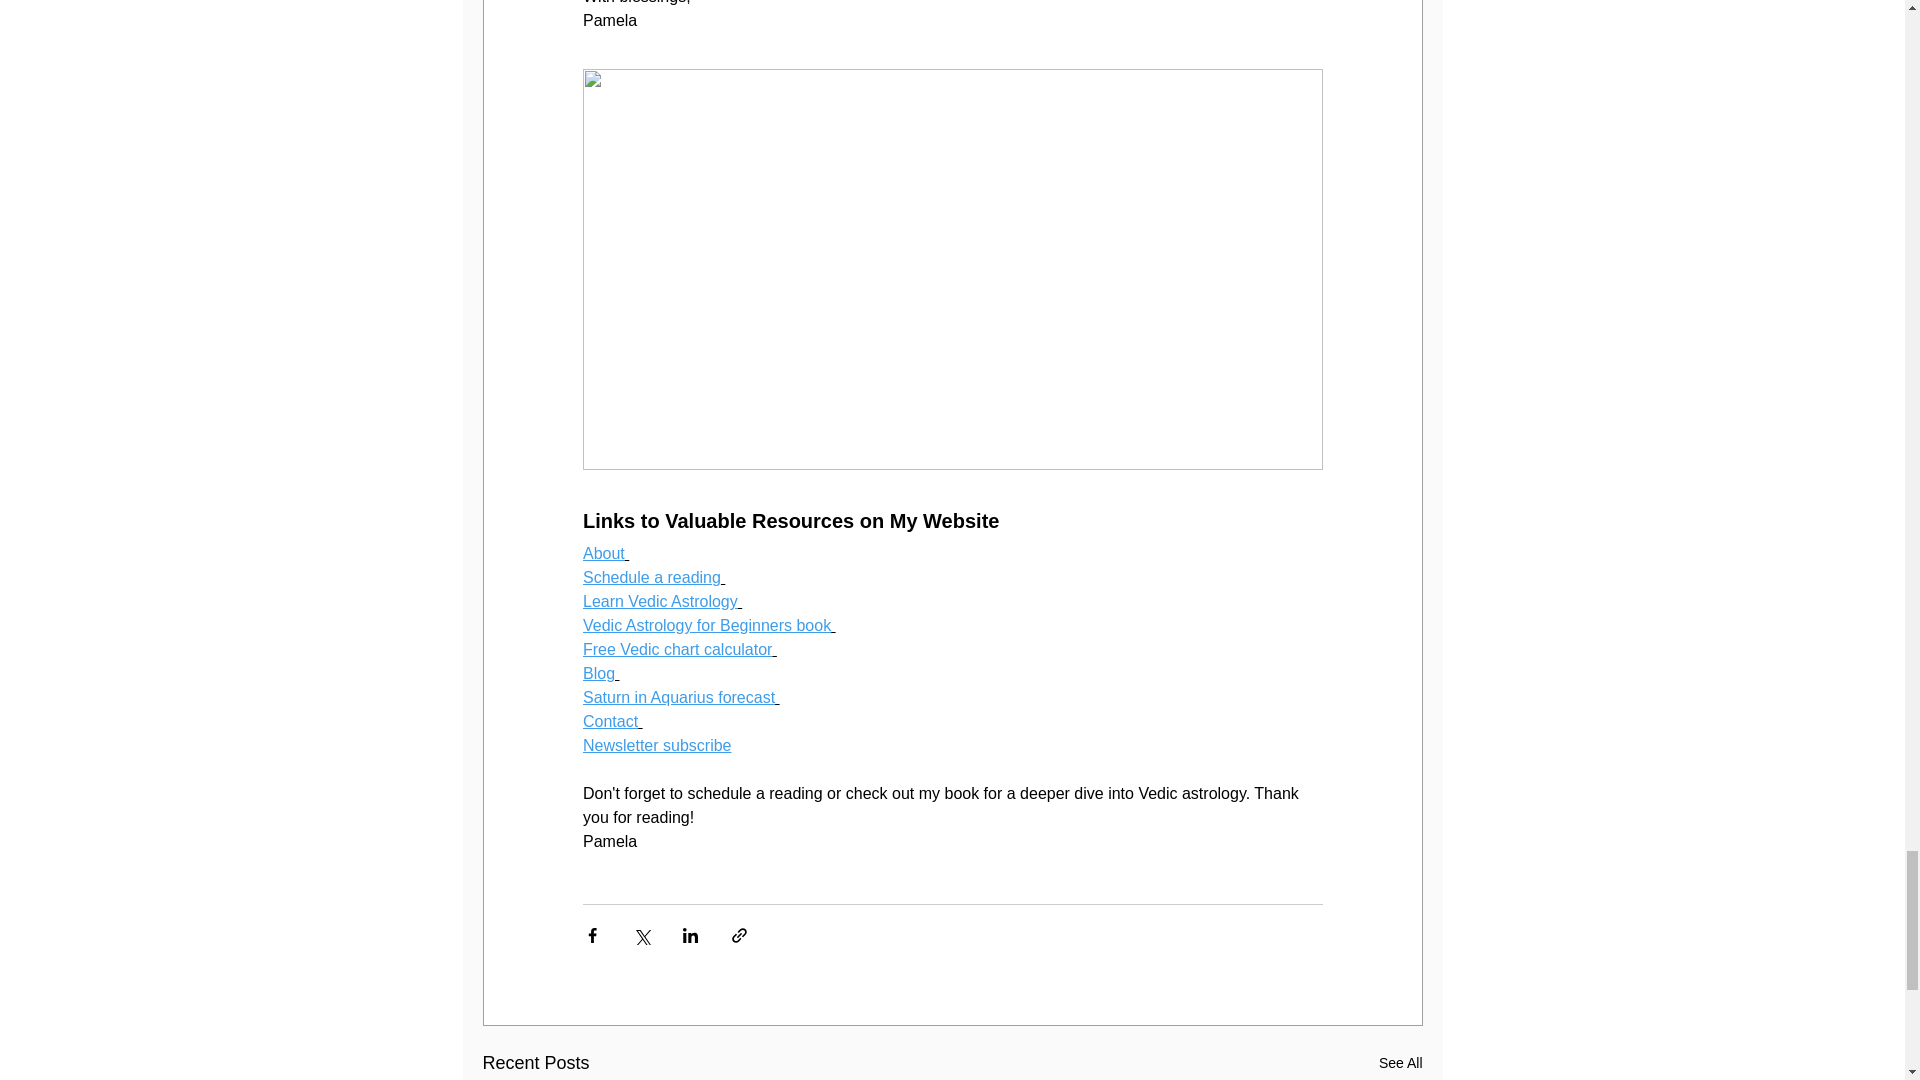 This screenshot has width=1920, height=1080. Describe the element at coordinates (602, 553) in the screenshot. I see `About` at that location.